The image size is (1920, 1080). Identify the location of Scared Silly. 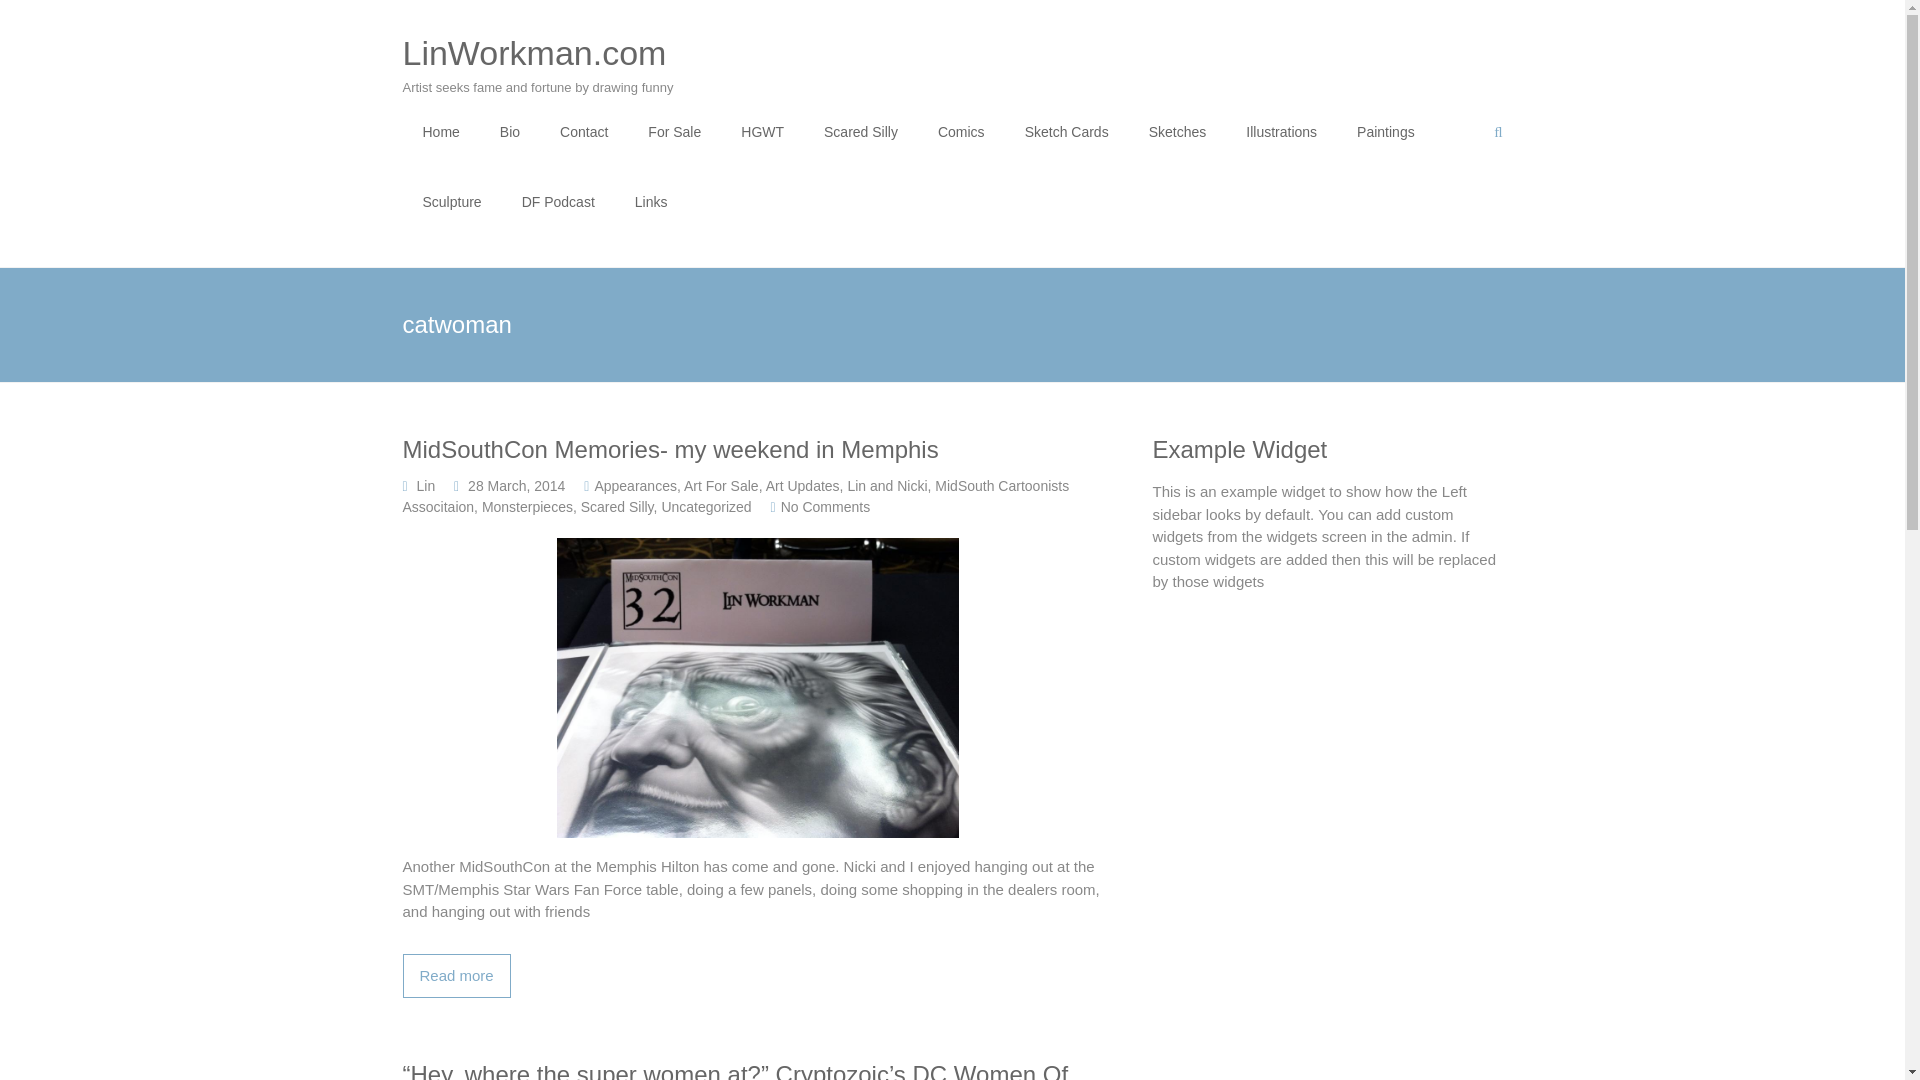
(618, 506).